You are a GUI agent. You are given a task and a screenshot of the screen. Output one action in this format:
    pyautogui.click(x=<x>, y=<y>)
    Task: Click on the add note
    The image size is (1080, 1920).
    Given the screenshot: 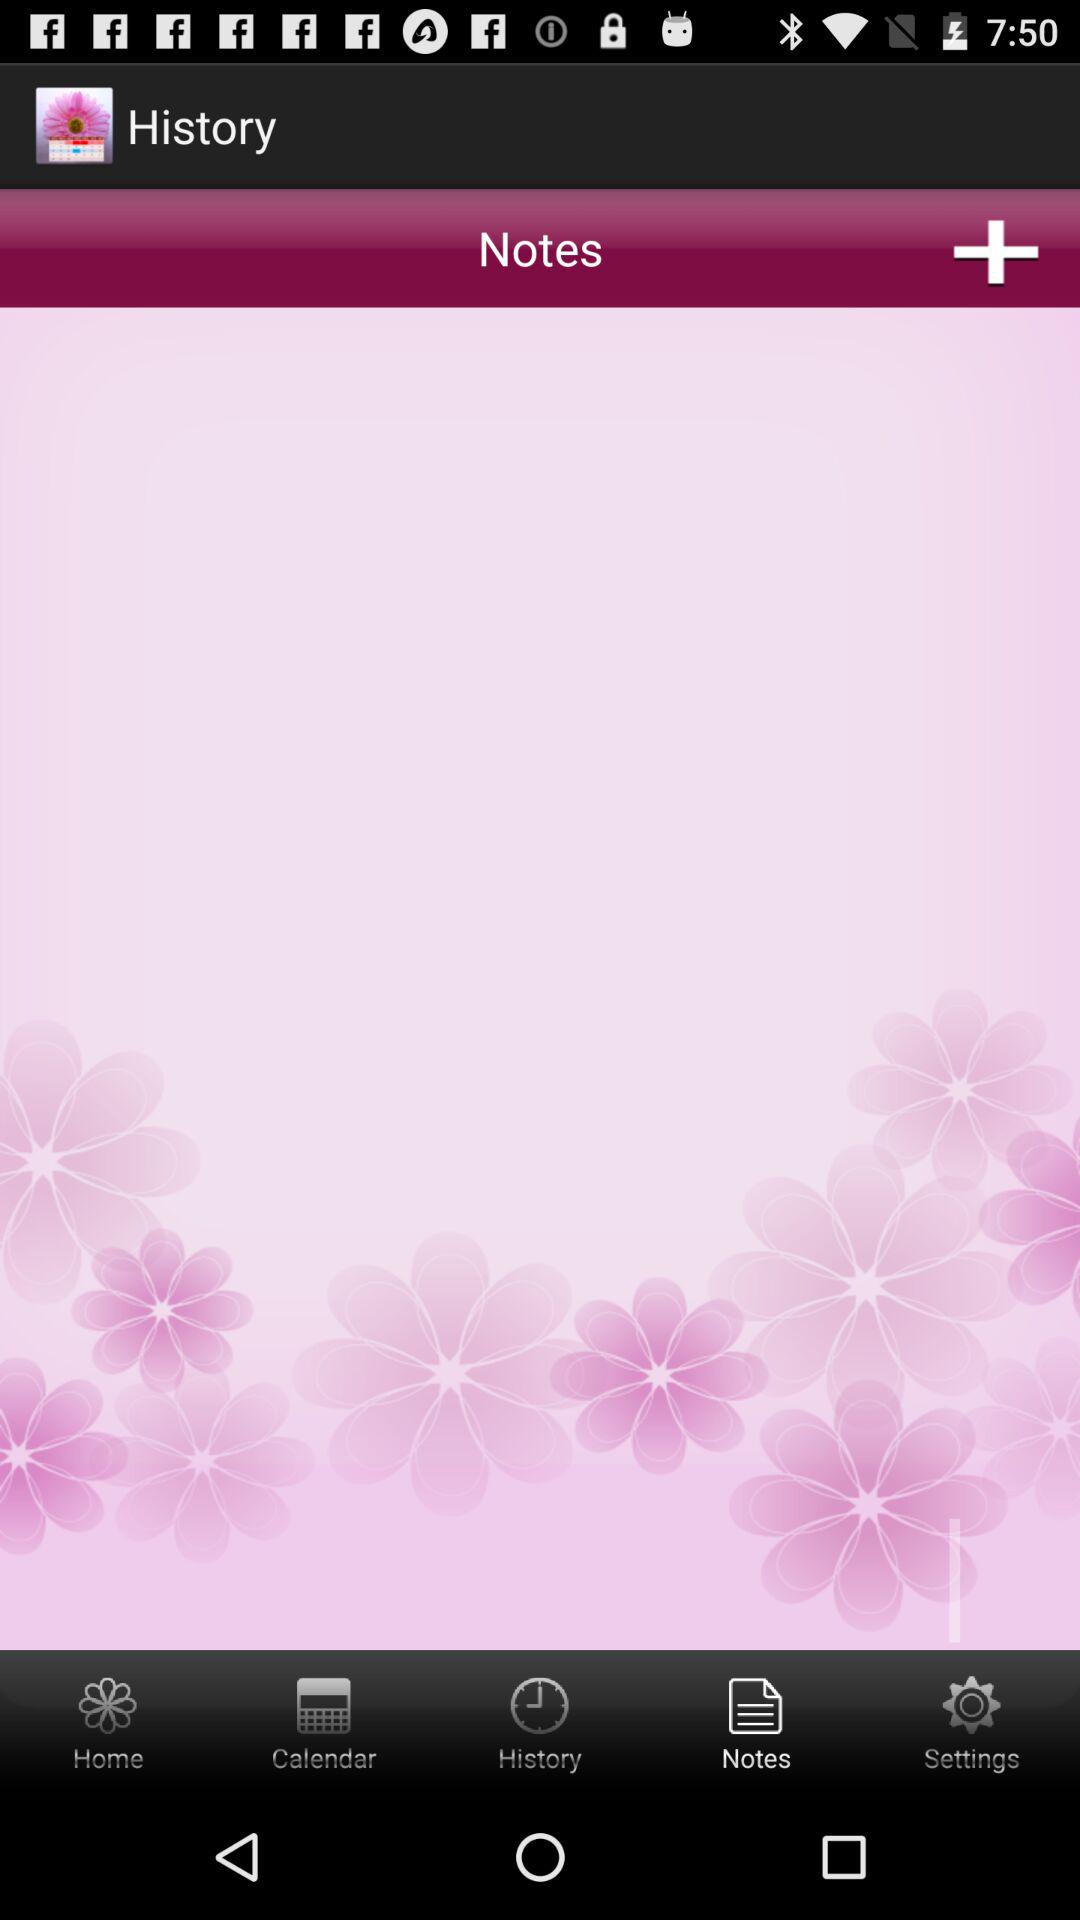 What is the action you would take?
    pyautogui.click(x=540, y=854)
    